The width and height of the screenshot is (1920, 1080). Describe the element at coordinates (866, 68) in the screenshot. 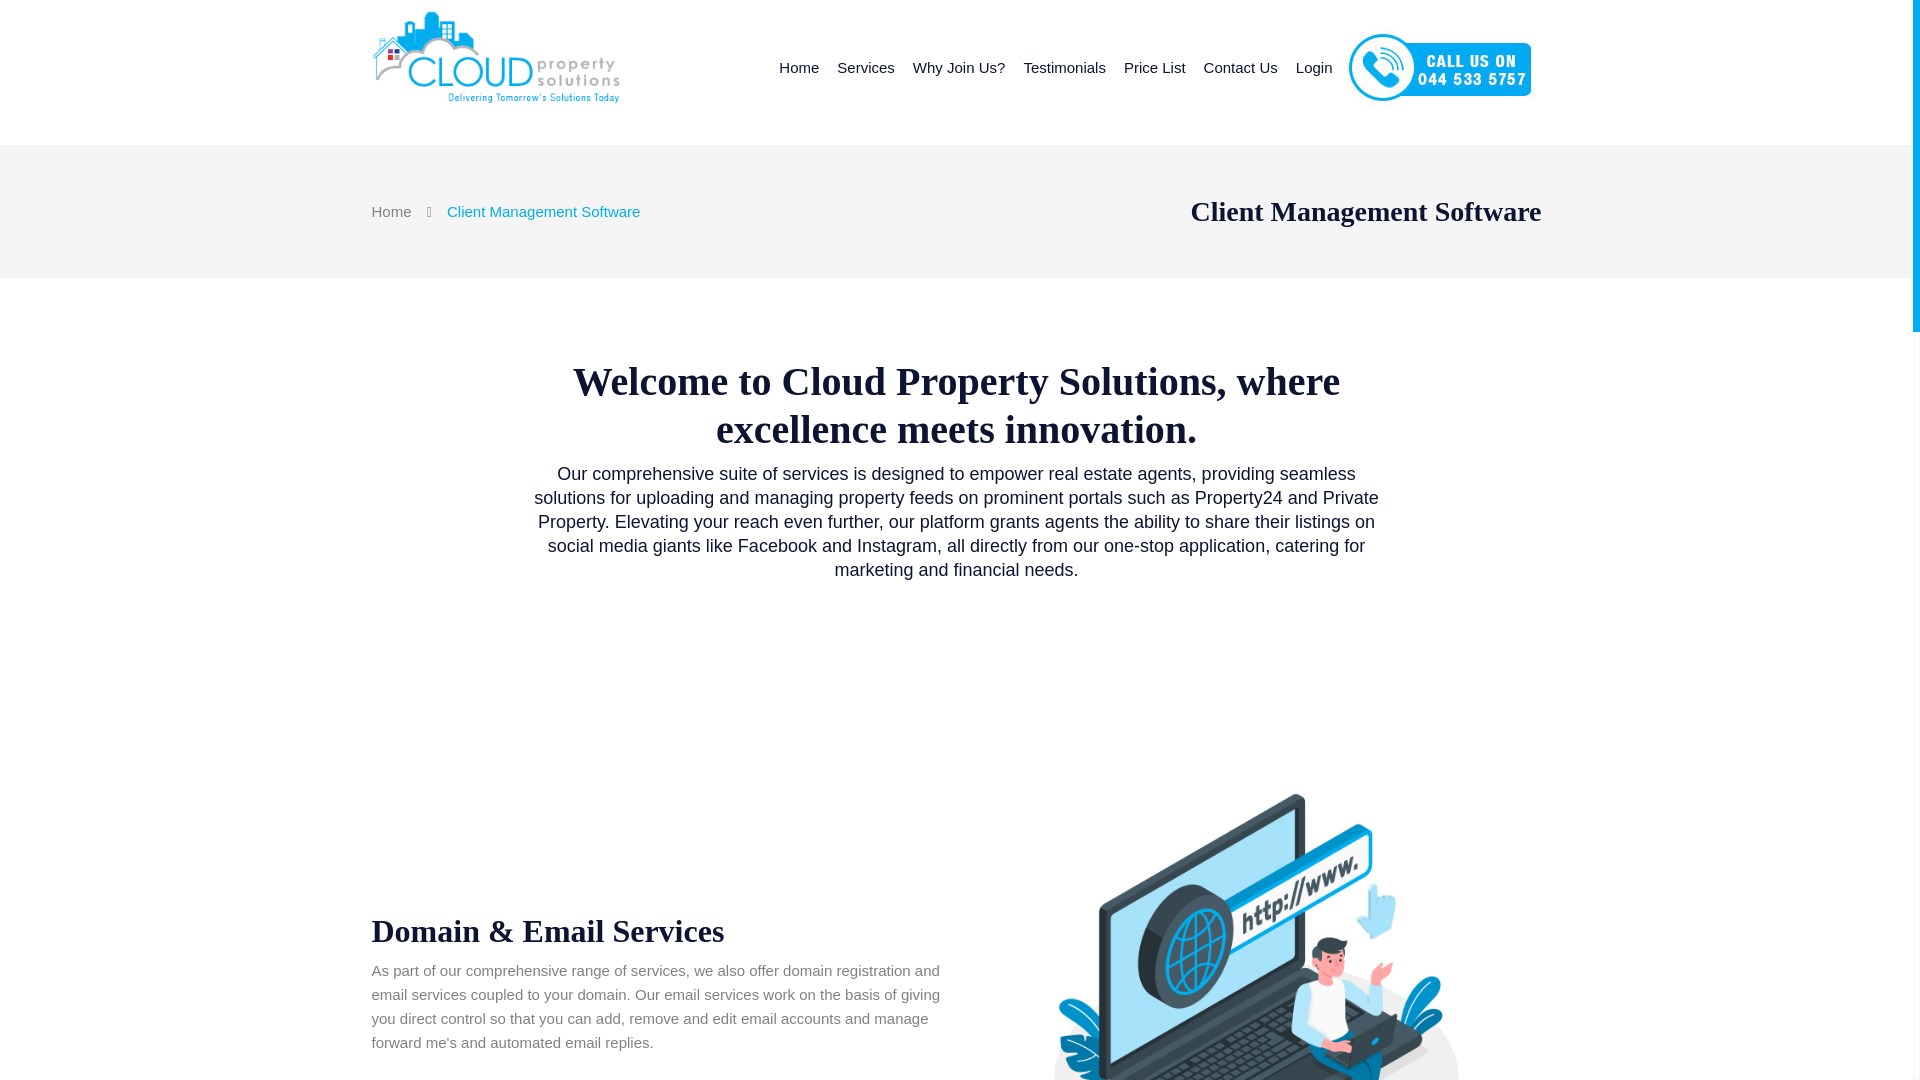

I see `Services` at that location.